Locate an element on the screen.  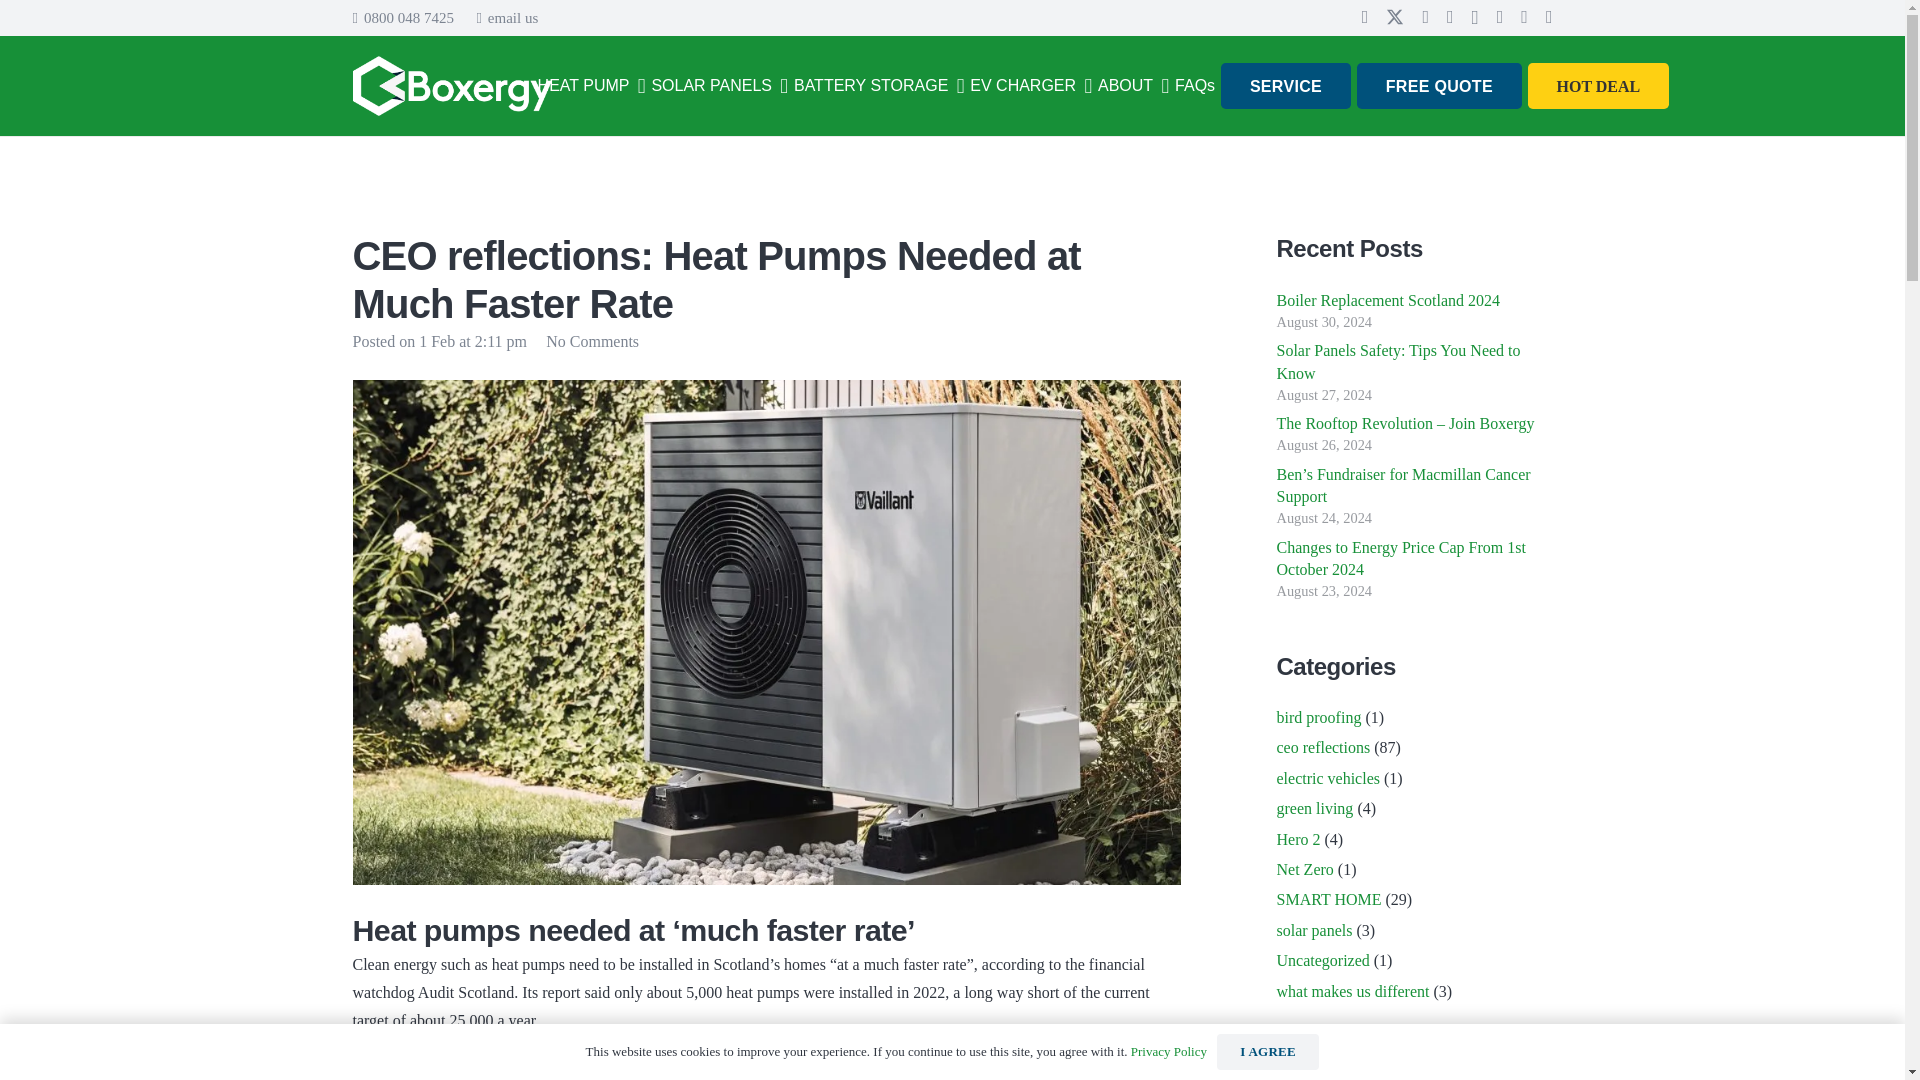
BATTERY STORAGE is located at coordinates (879, 86).